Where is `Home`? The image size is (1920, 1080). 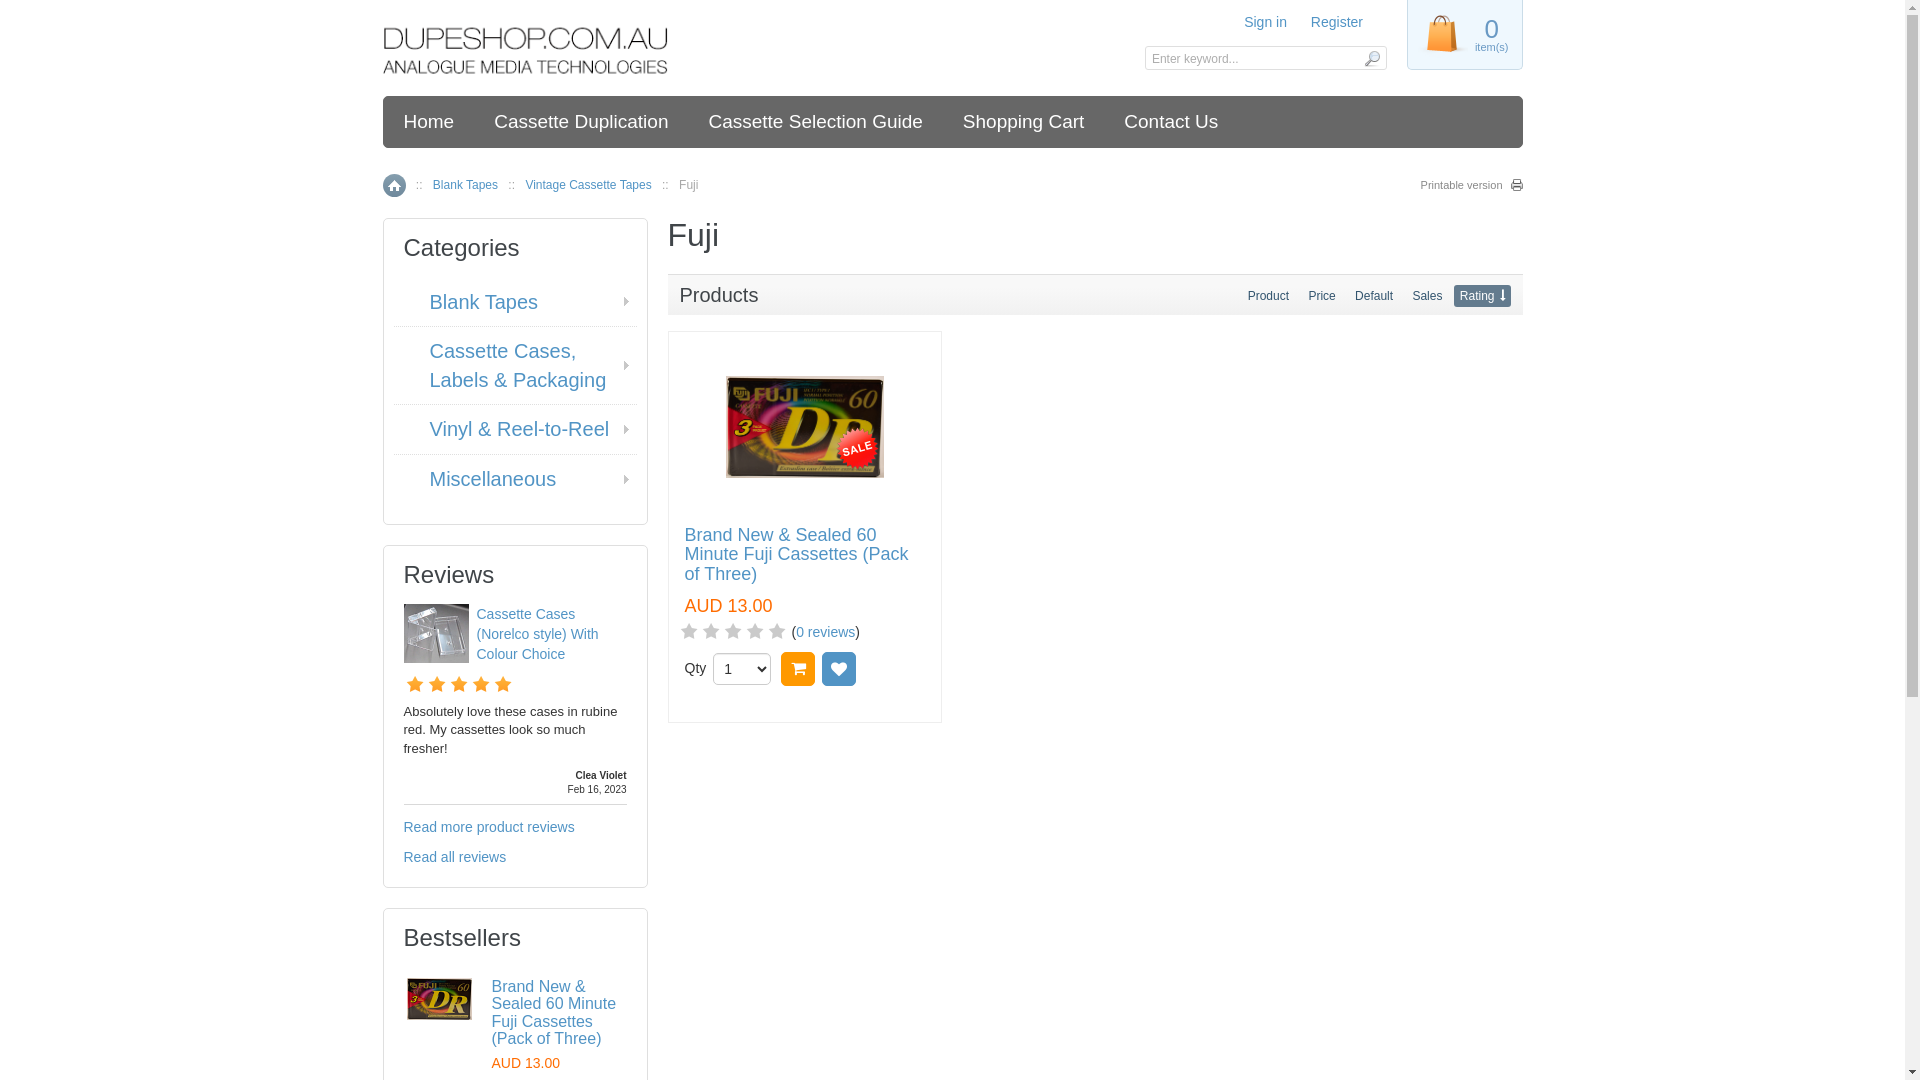
Home is located at coordinates (430, 122).